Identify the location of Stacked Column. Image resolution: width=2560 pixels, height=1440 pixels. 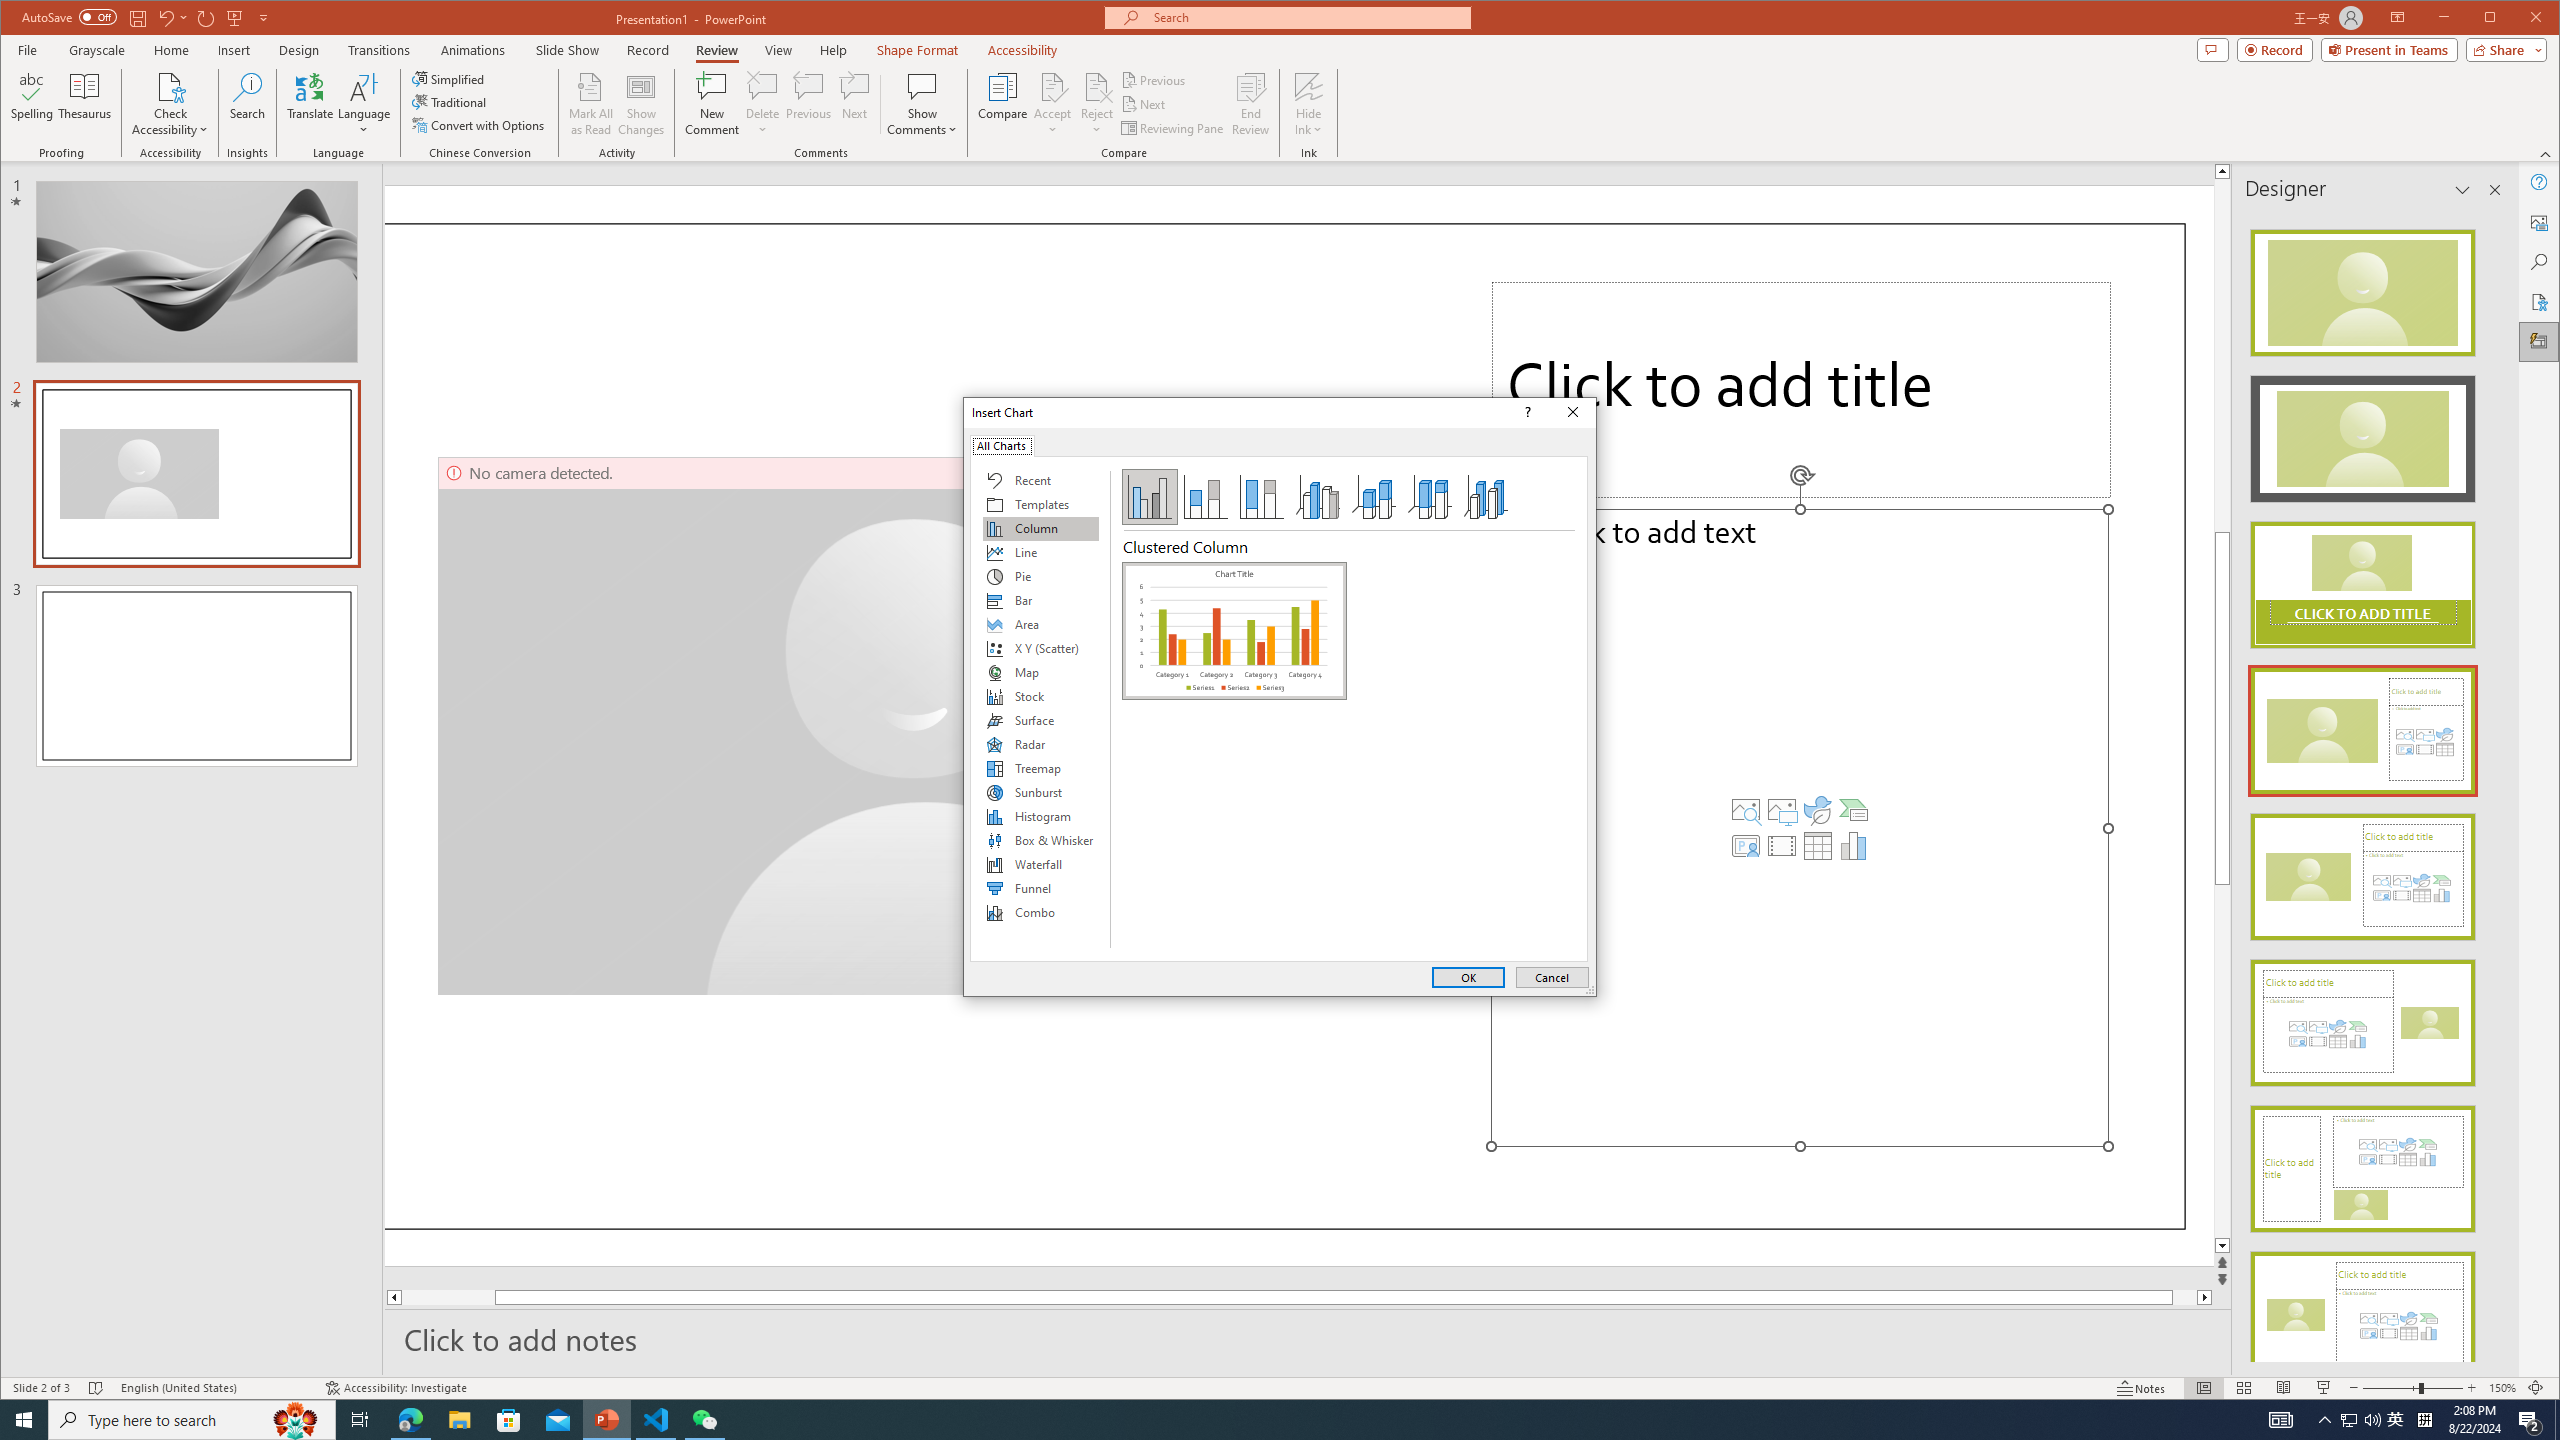
(1205, 497).